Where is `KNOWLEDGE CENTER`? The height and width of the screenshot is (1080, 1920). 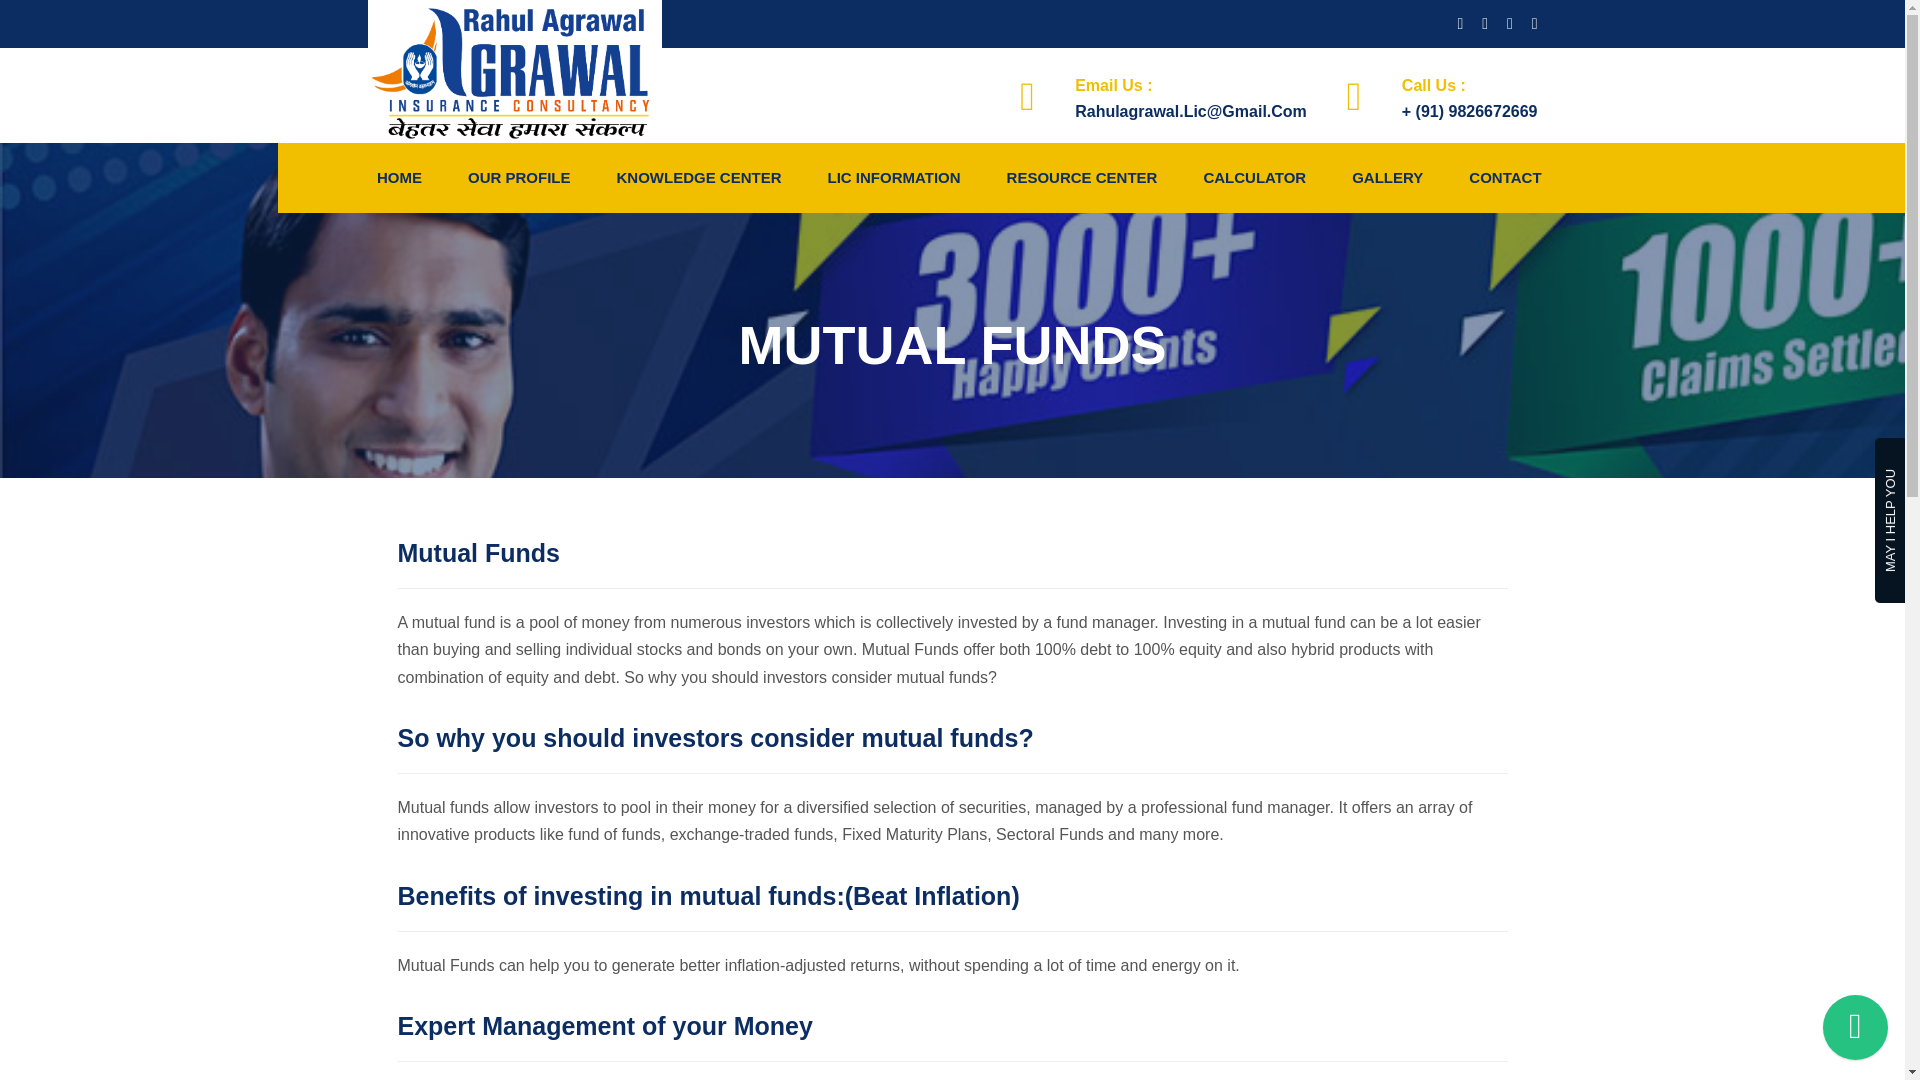 KNOWLEDGE CENTER is located at coordinates (698, 177).